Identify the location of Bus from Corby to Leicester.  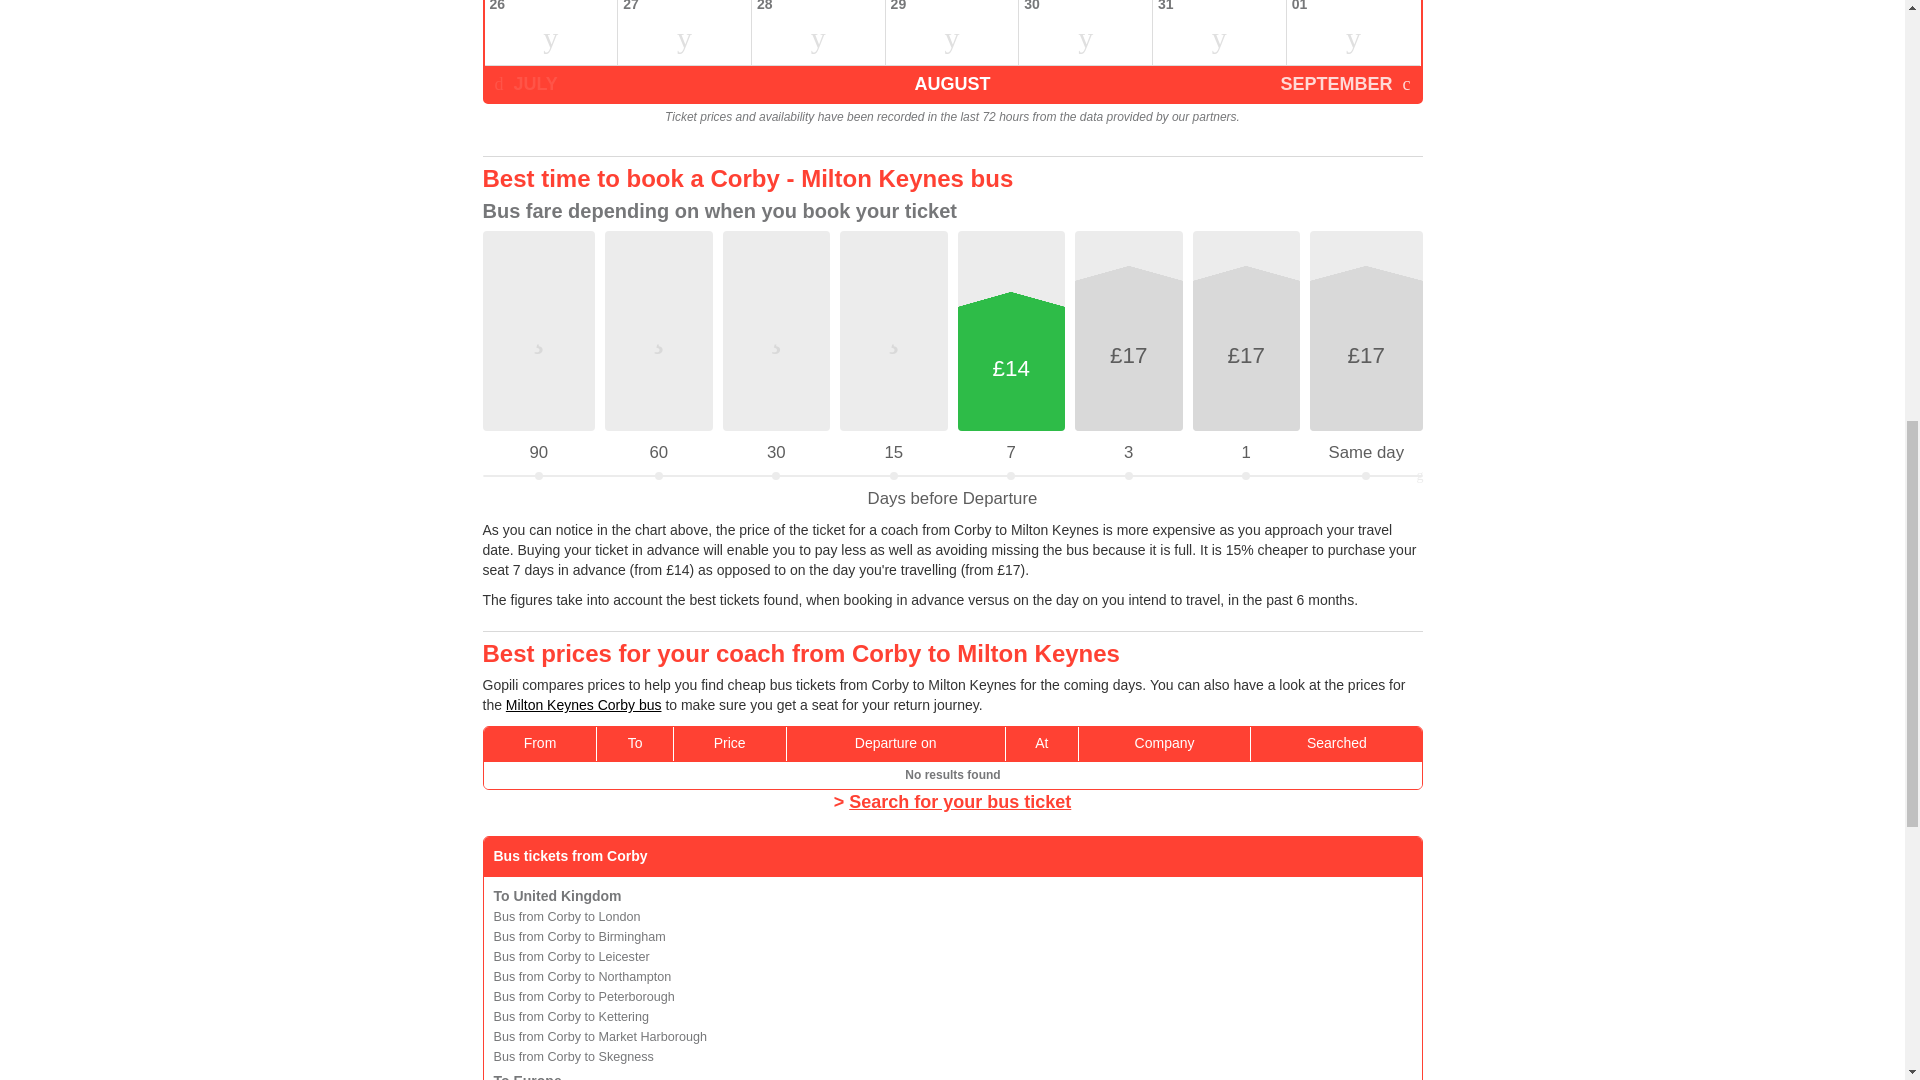
(572, 957).